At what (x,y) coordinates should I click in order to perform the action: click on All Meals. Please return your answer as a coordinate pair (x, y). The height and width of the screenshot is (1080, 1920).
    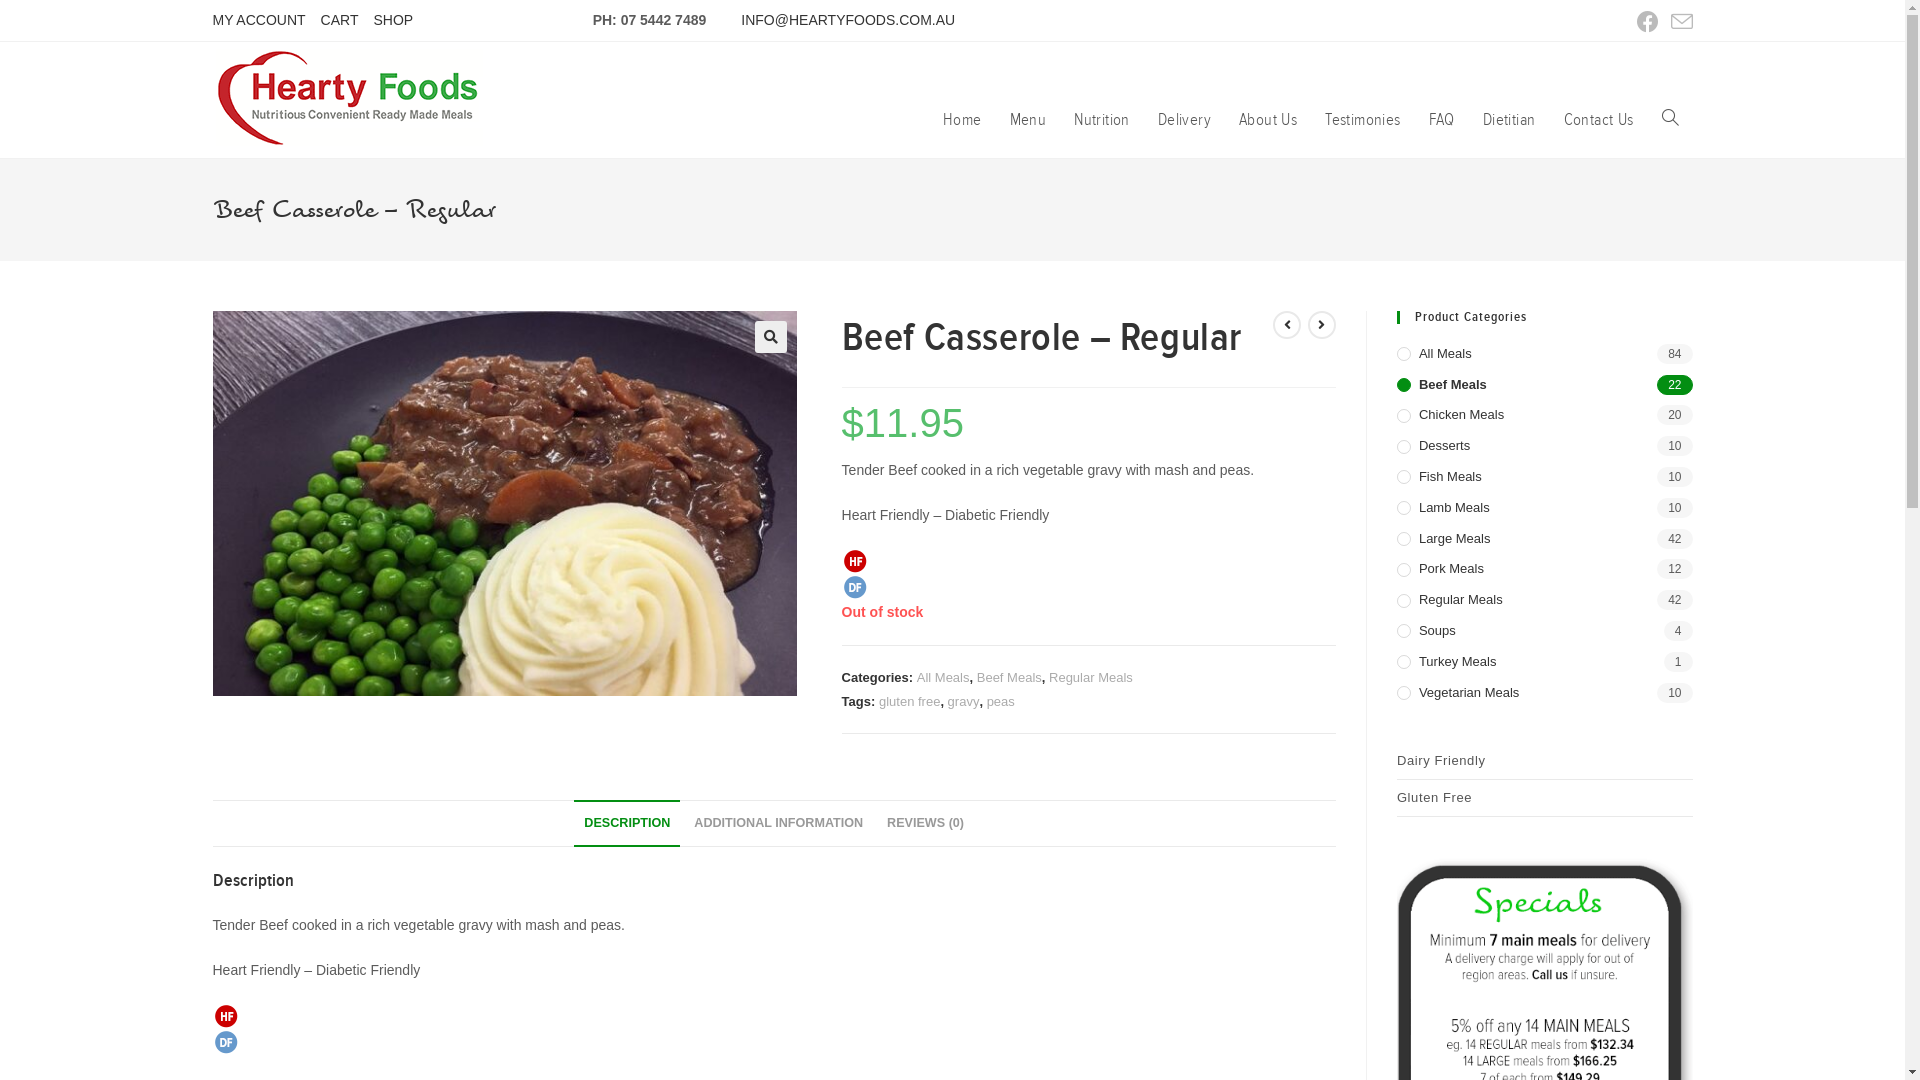
    Looking at the image, I should click on (944, 678).